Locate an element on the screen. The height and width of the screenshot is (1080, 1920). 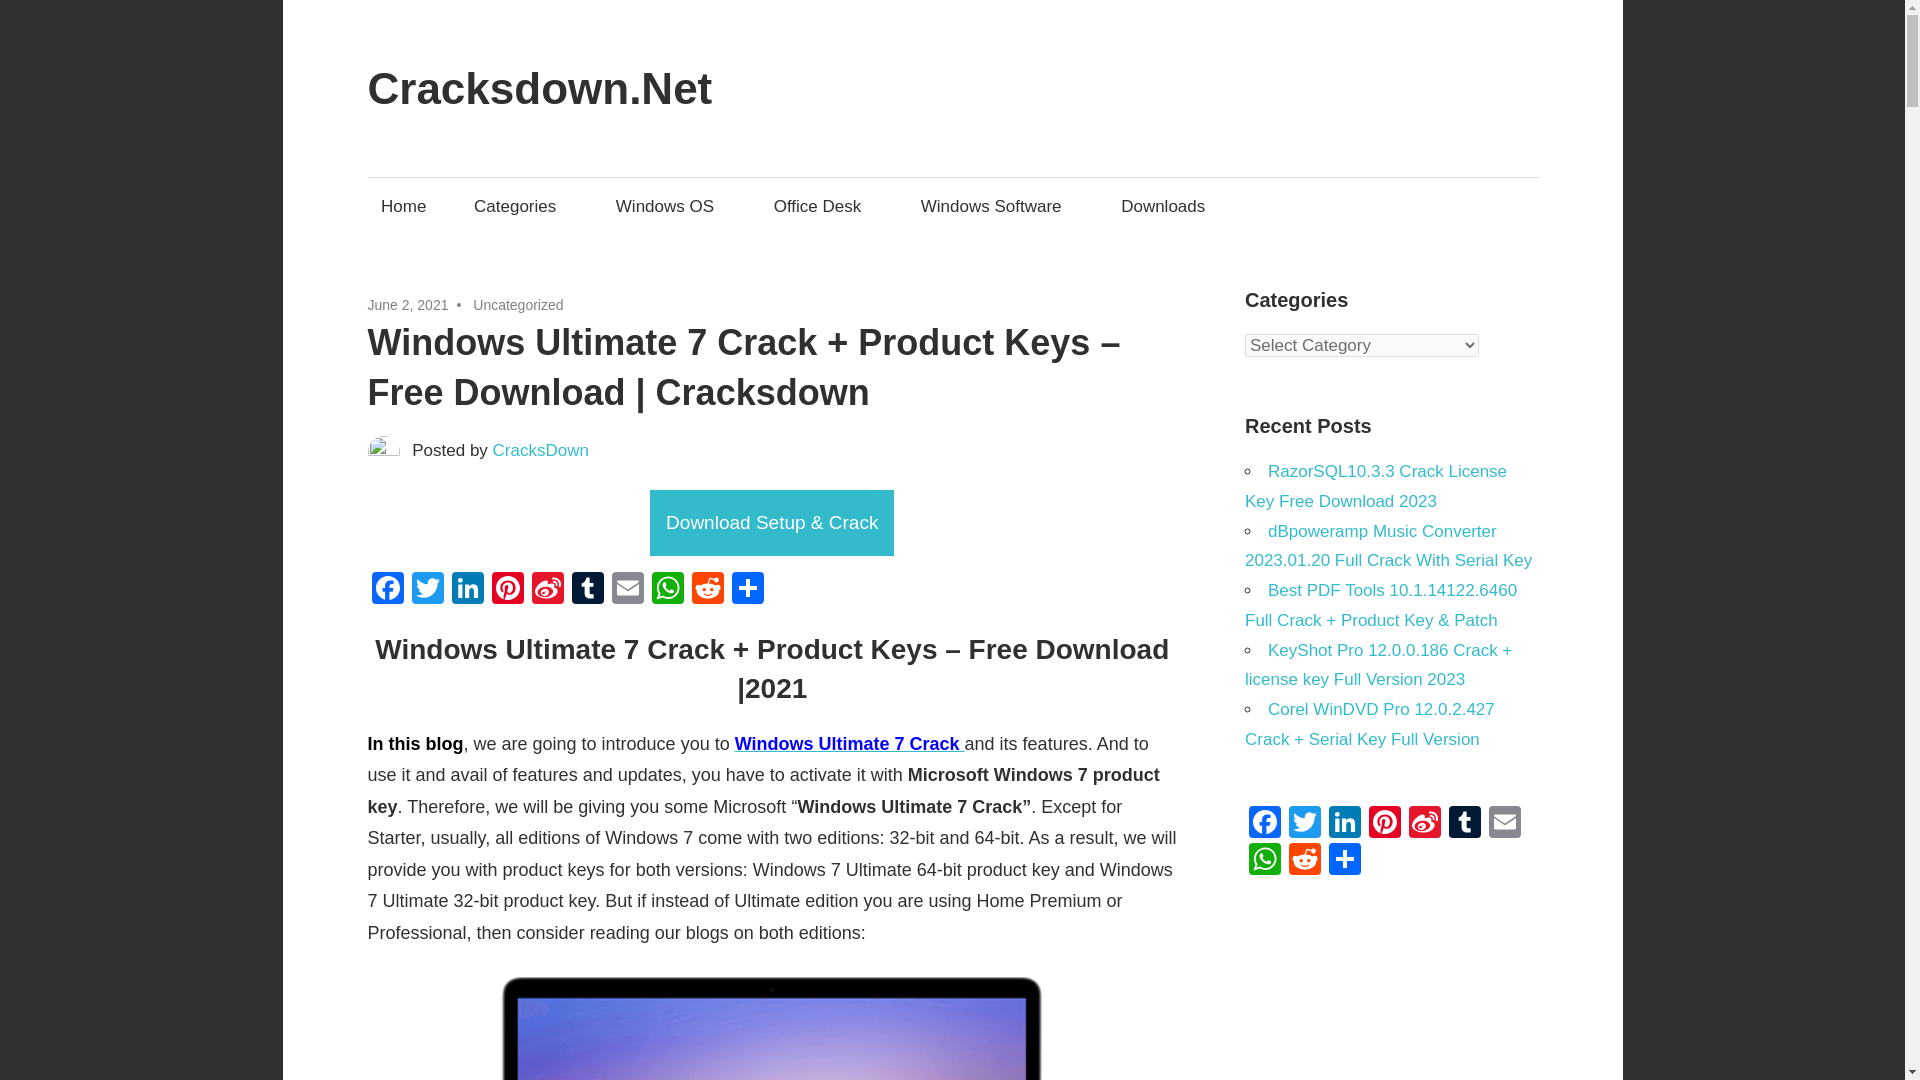
Windows Software is located at coordinates (996, 206).